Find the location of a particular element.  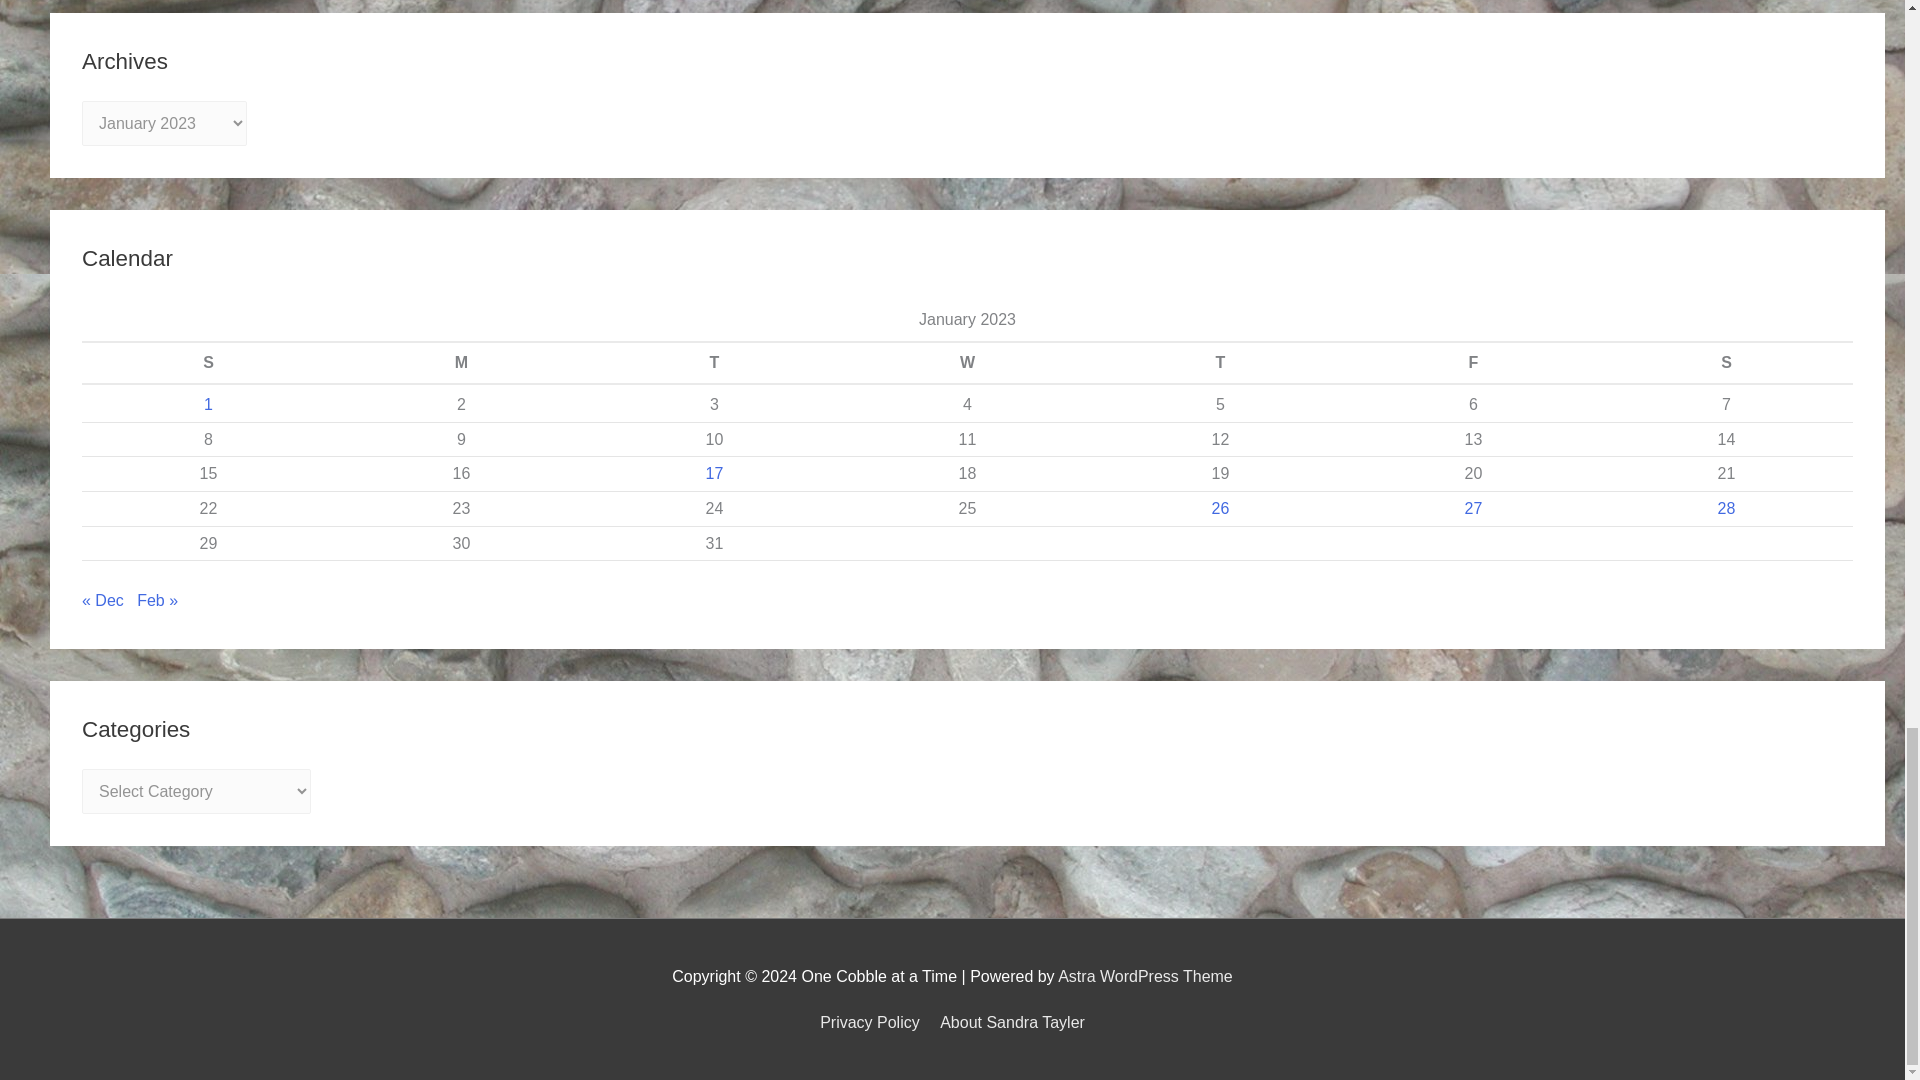

Astra WordPress Theme is located at coordinates (1144, 976).